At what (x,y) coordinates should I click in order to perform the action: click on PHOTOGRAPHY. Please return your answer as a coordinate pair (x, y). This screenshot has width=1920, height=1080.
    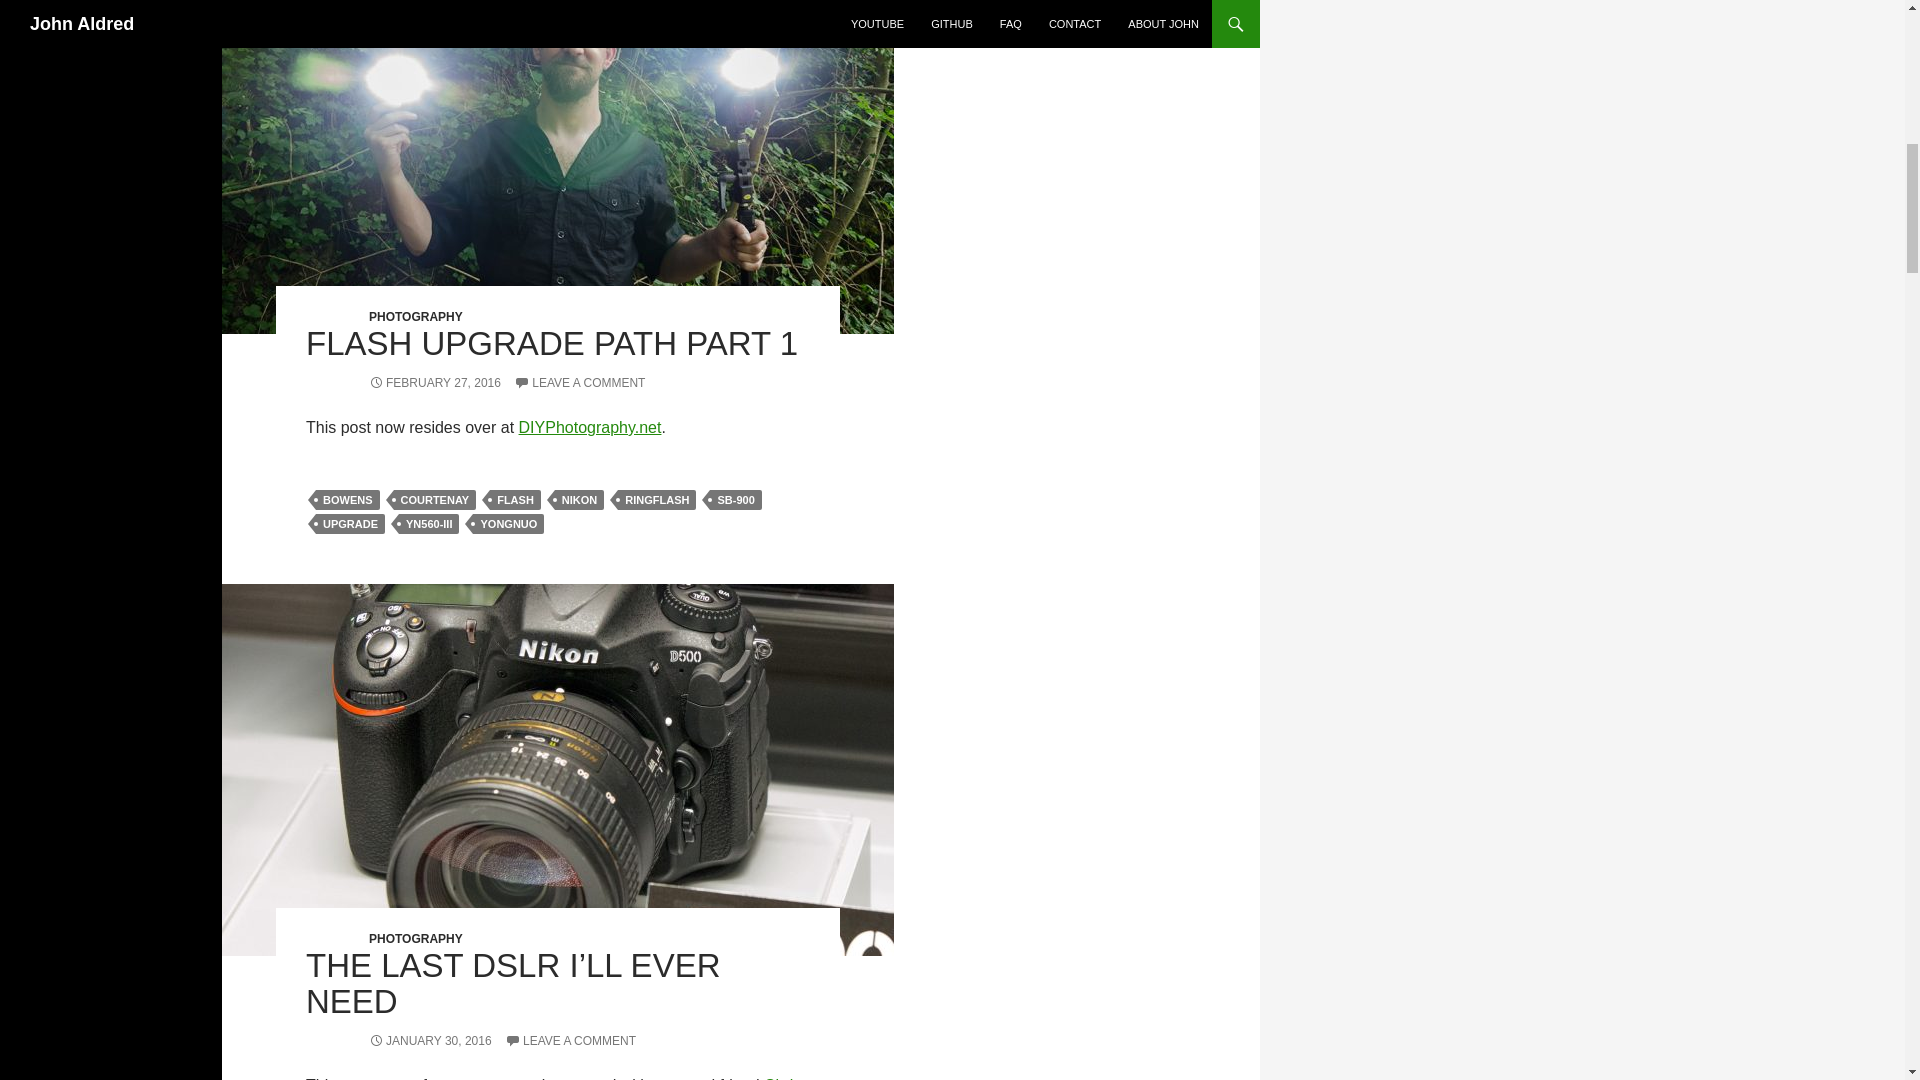
    Looking at the image, I should click on (415, 316).